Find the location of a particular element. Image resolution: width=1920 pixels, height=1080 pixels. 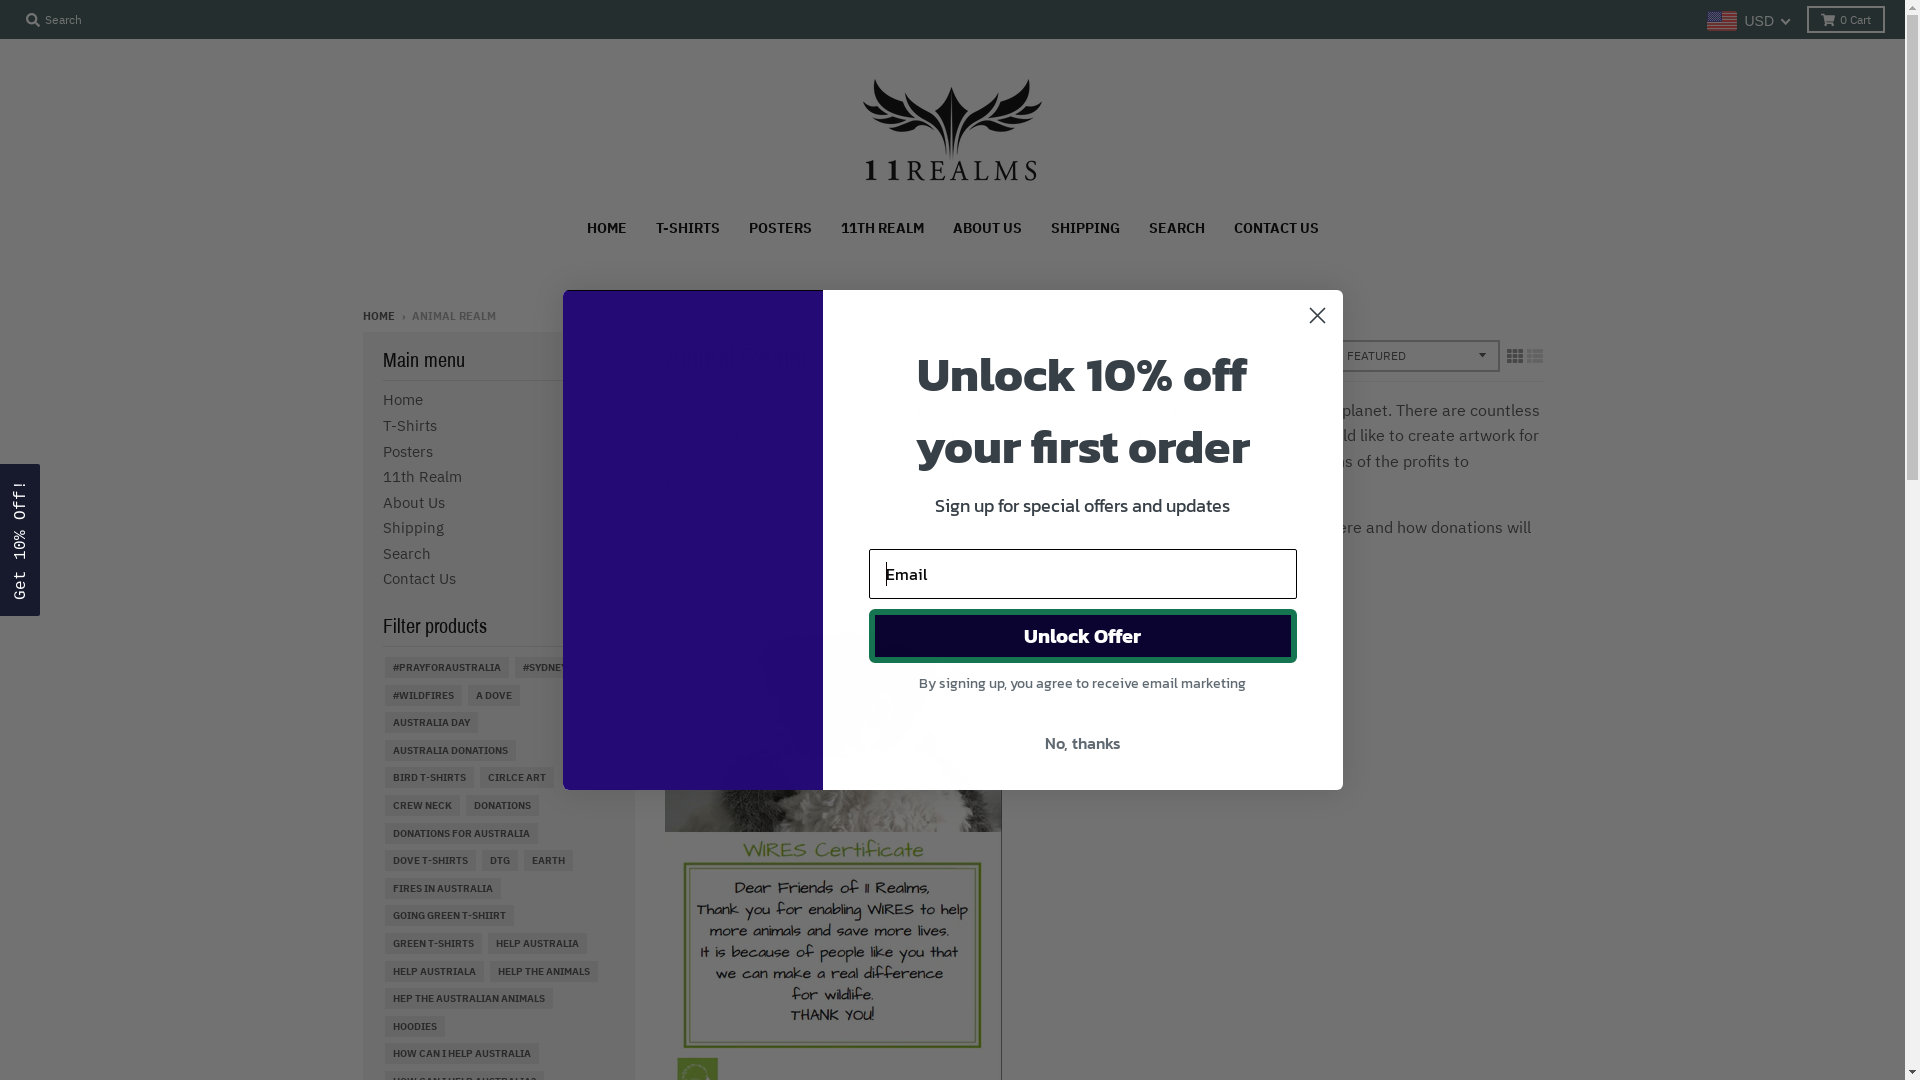

#SYDNEY is located at coordinates (544, 668).